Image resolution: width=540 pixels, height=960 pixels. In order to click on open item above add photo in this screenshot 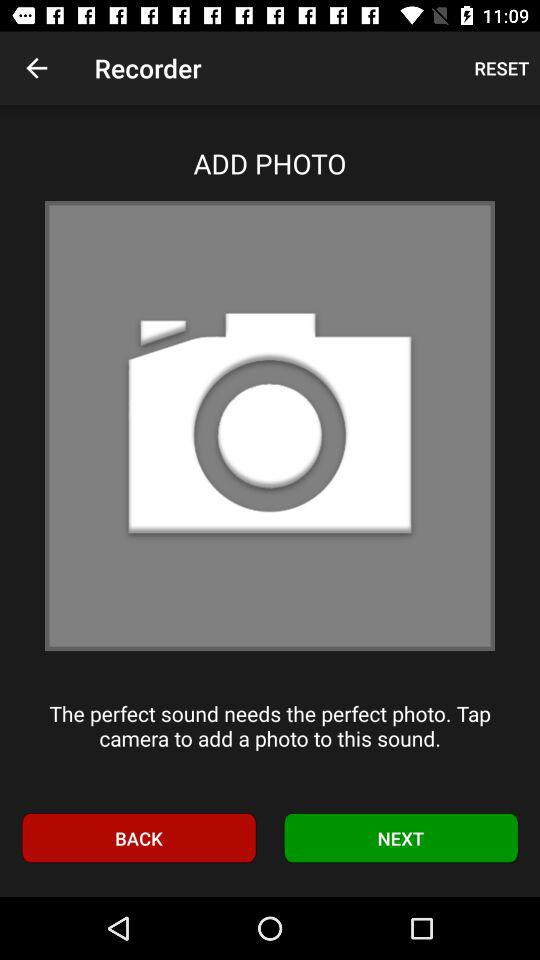, I will do `click(36, 68)`.